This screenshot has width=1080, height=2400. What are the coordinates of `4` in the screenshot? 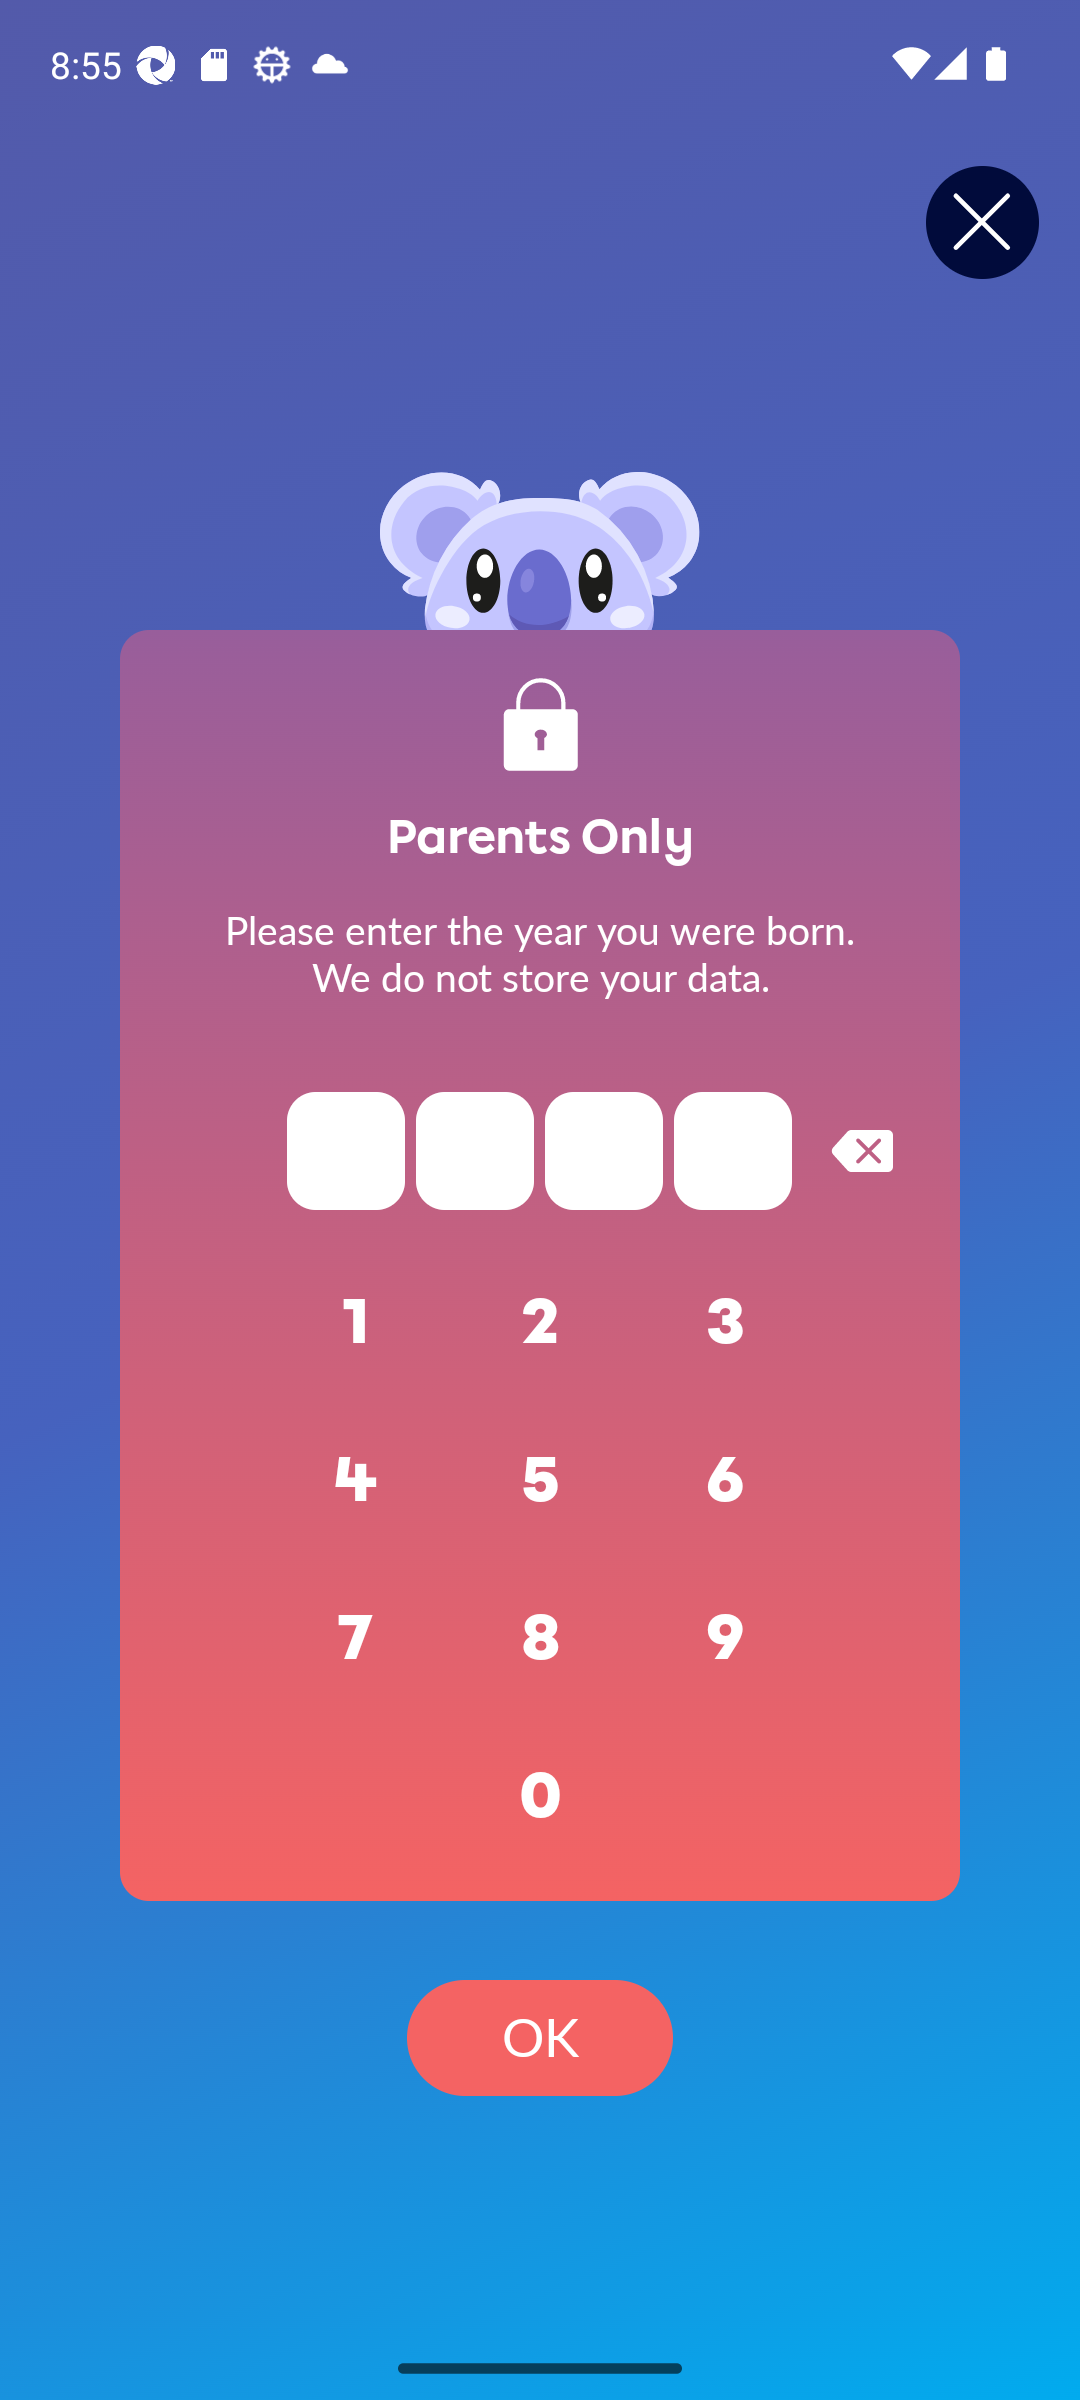 It's located at (356, 1480).